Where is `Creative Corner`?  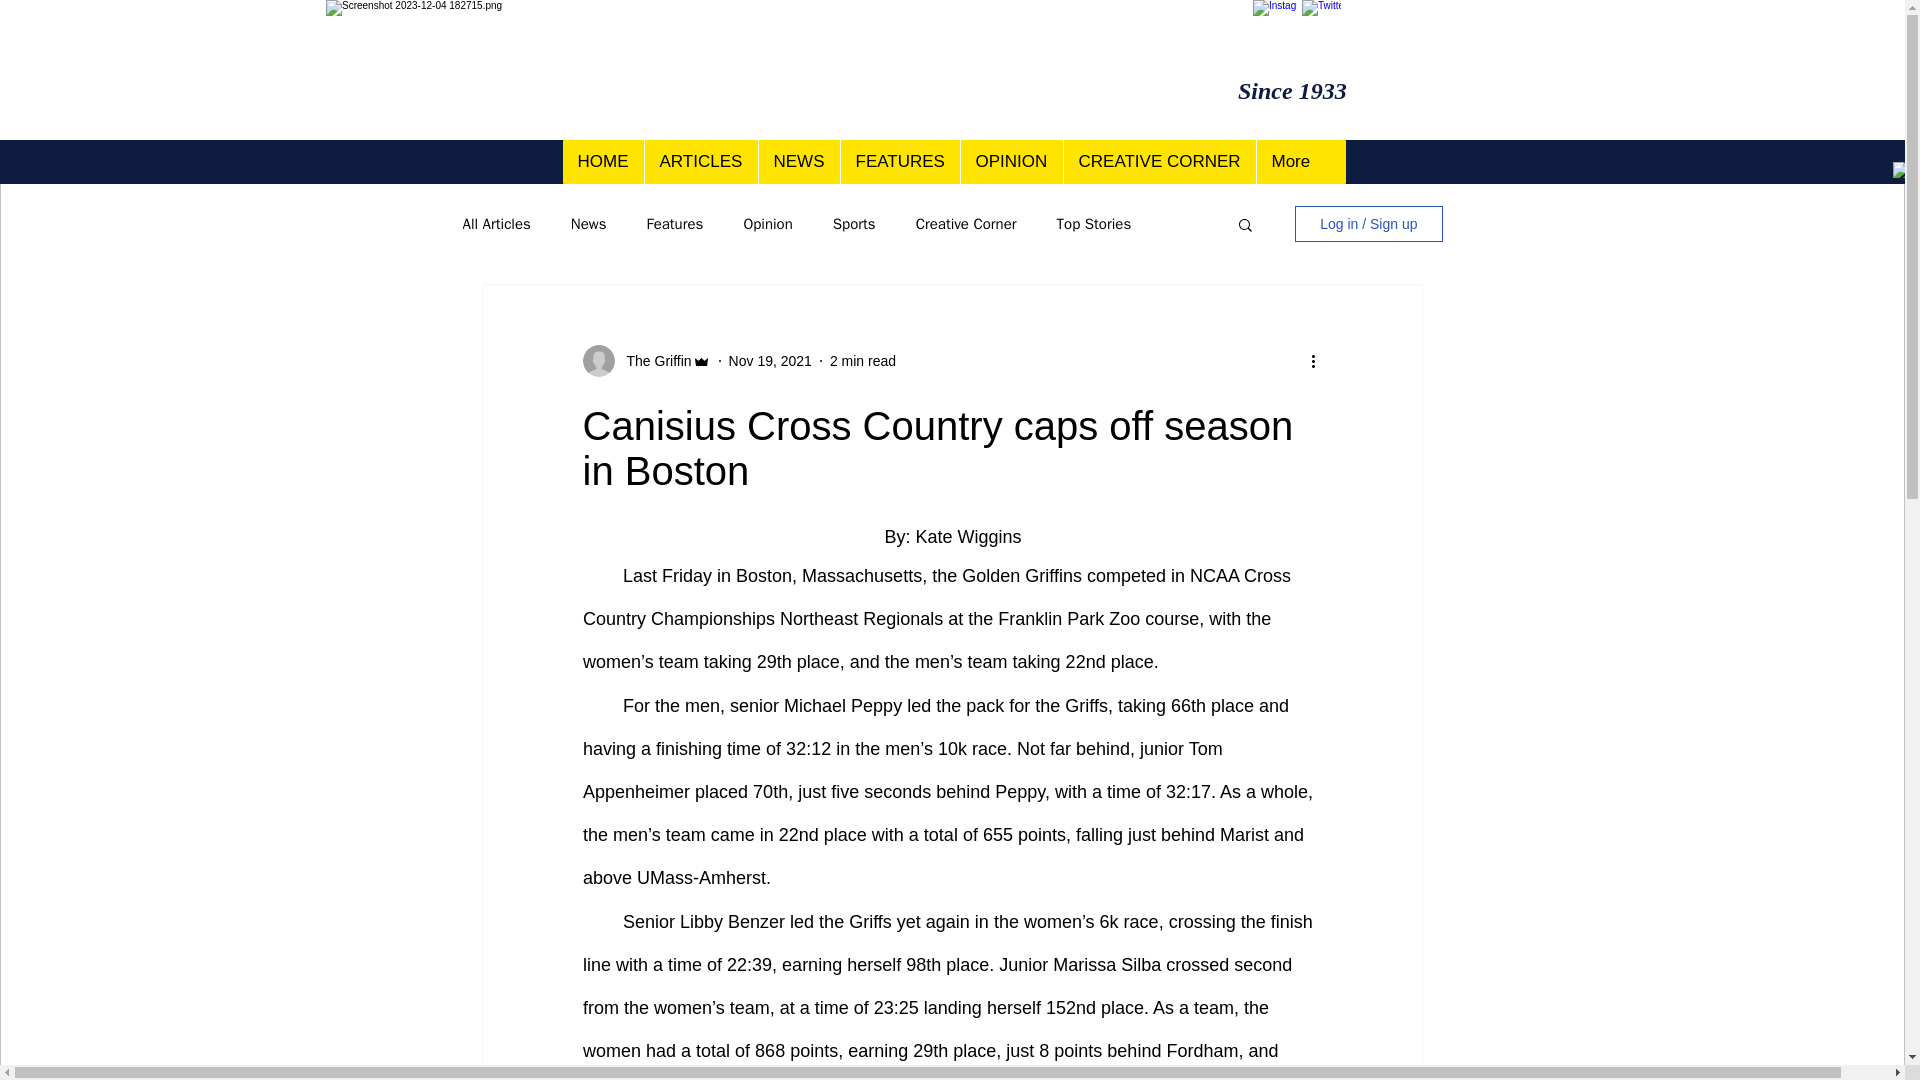 Creative Corner is located at coordinates (966, 223).